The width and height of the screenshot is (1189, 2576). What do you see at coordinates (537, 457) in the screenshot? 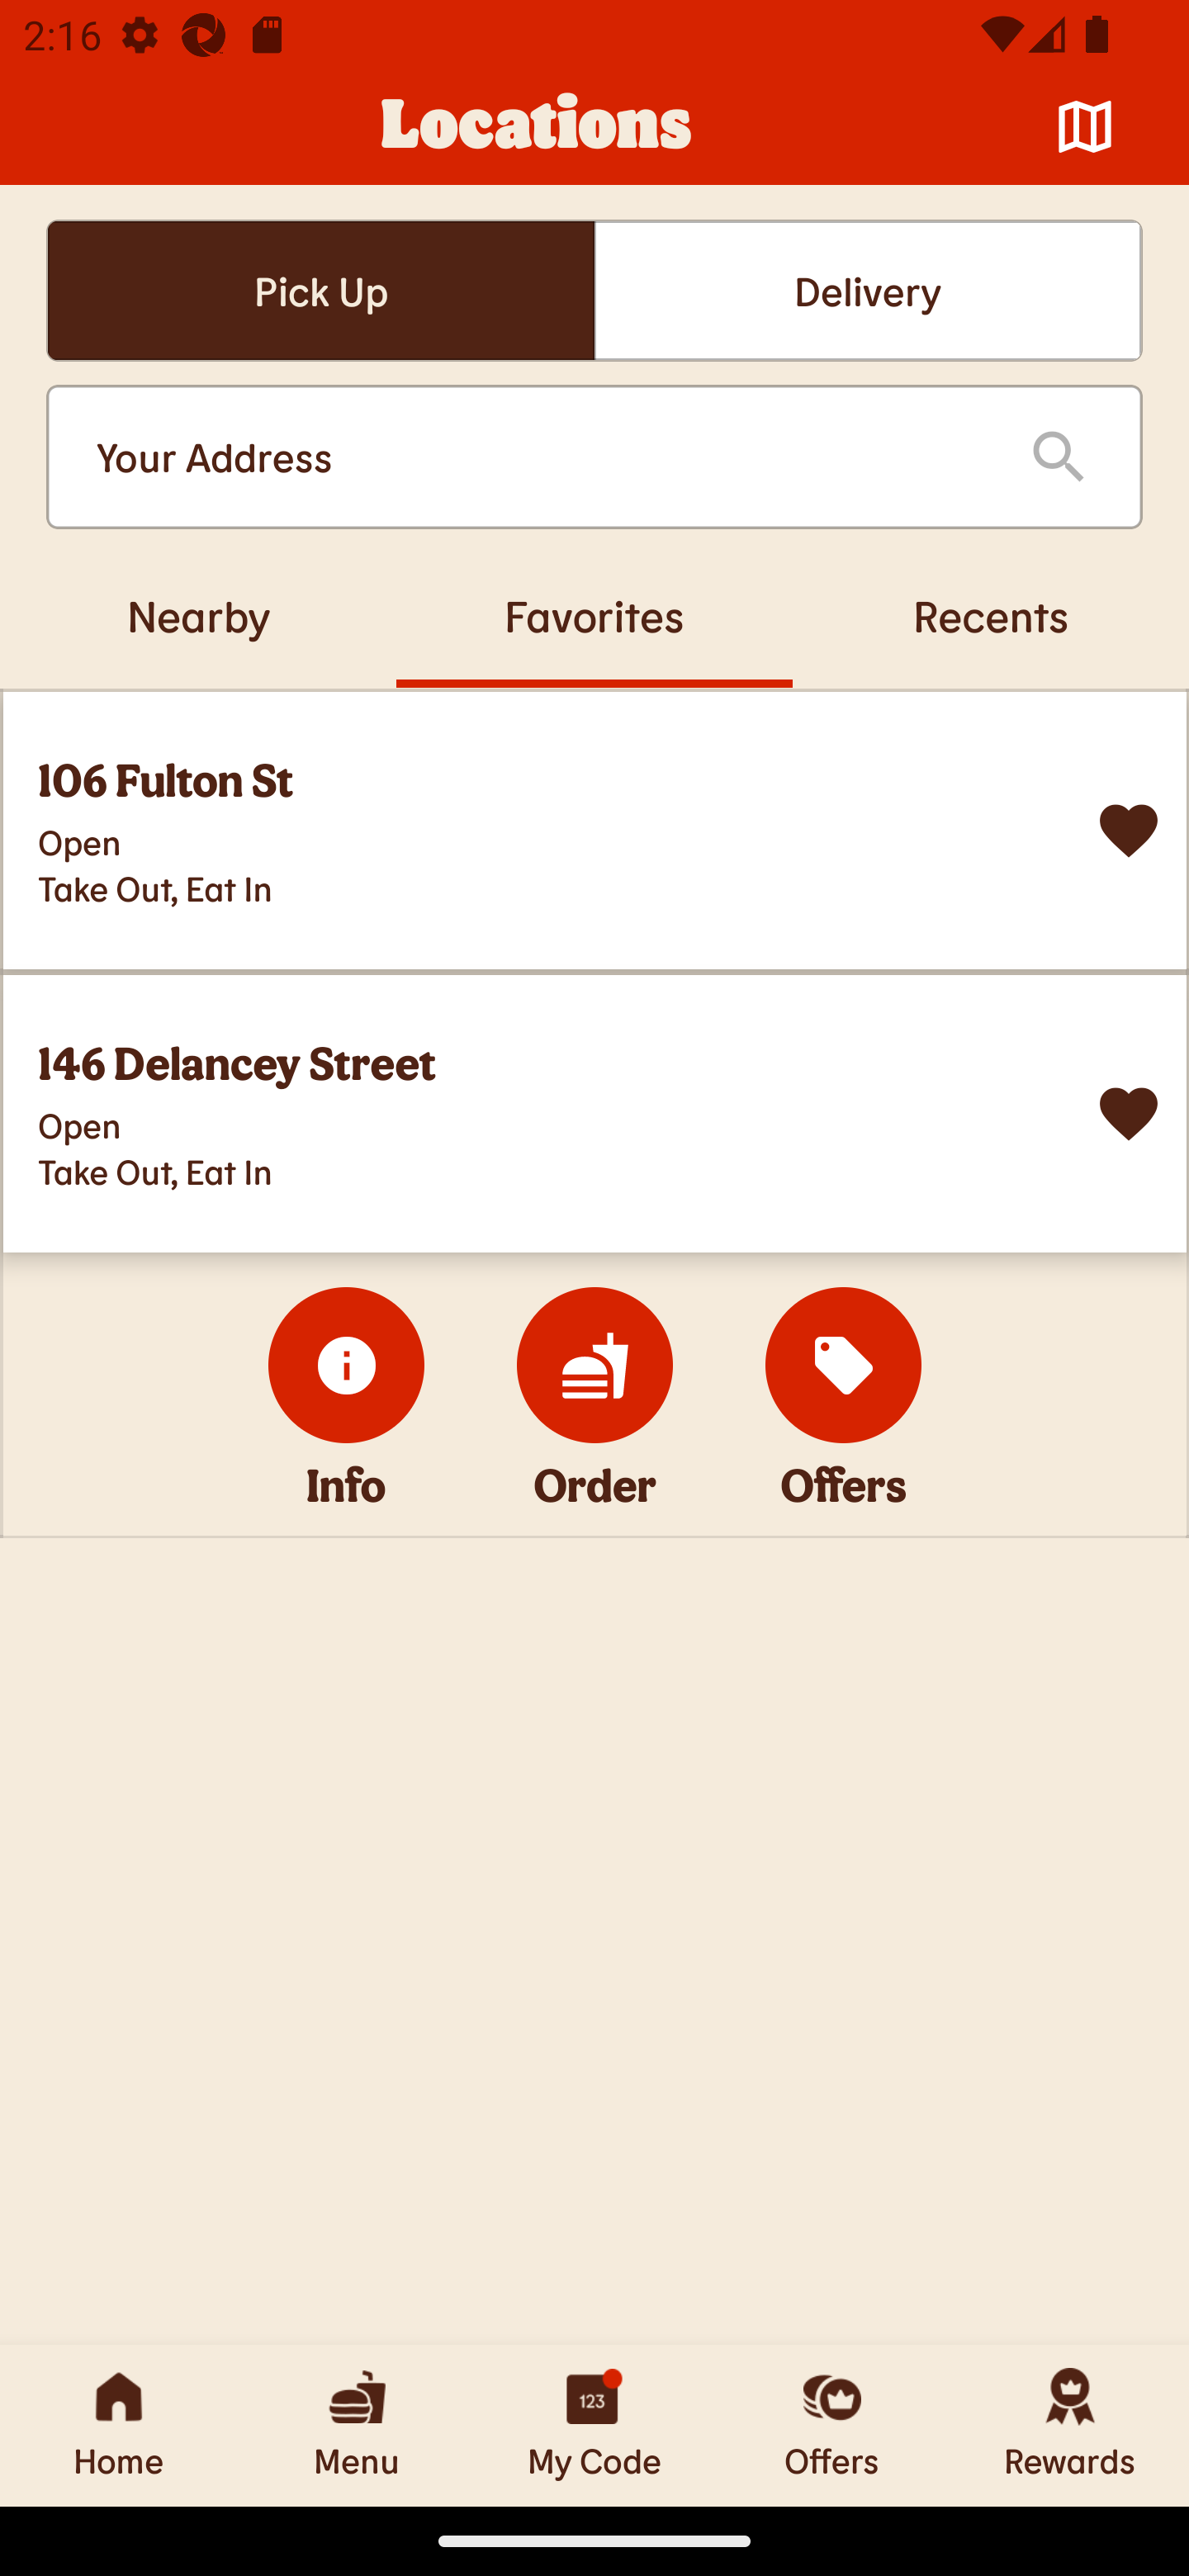
I see `Your Address` at bounding box center [537, 457].